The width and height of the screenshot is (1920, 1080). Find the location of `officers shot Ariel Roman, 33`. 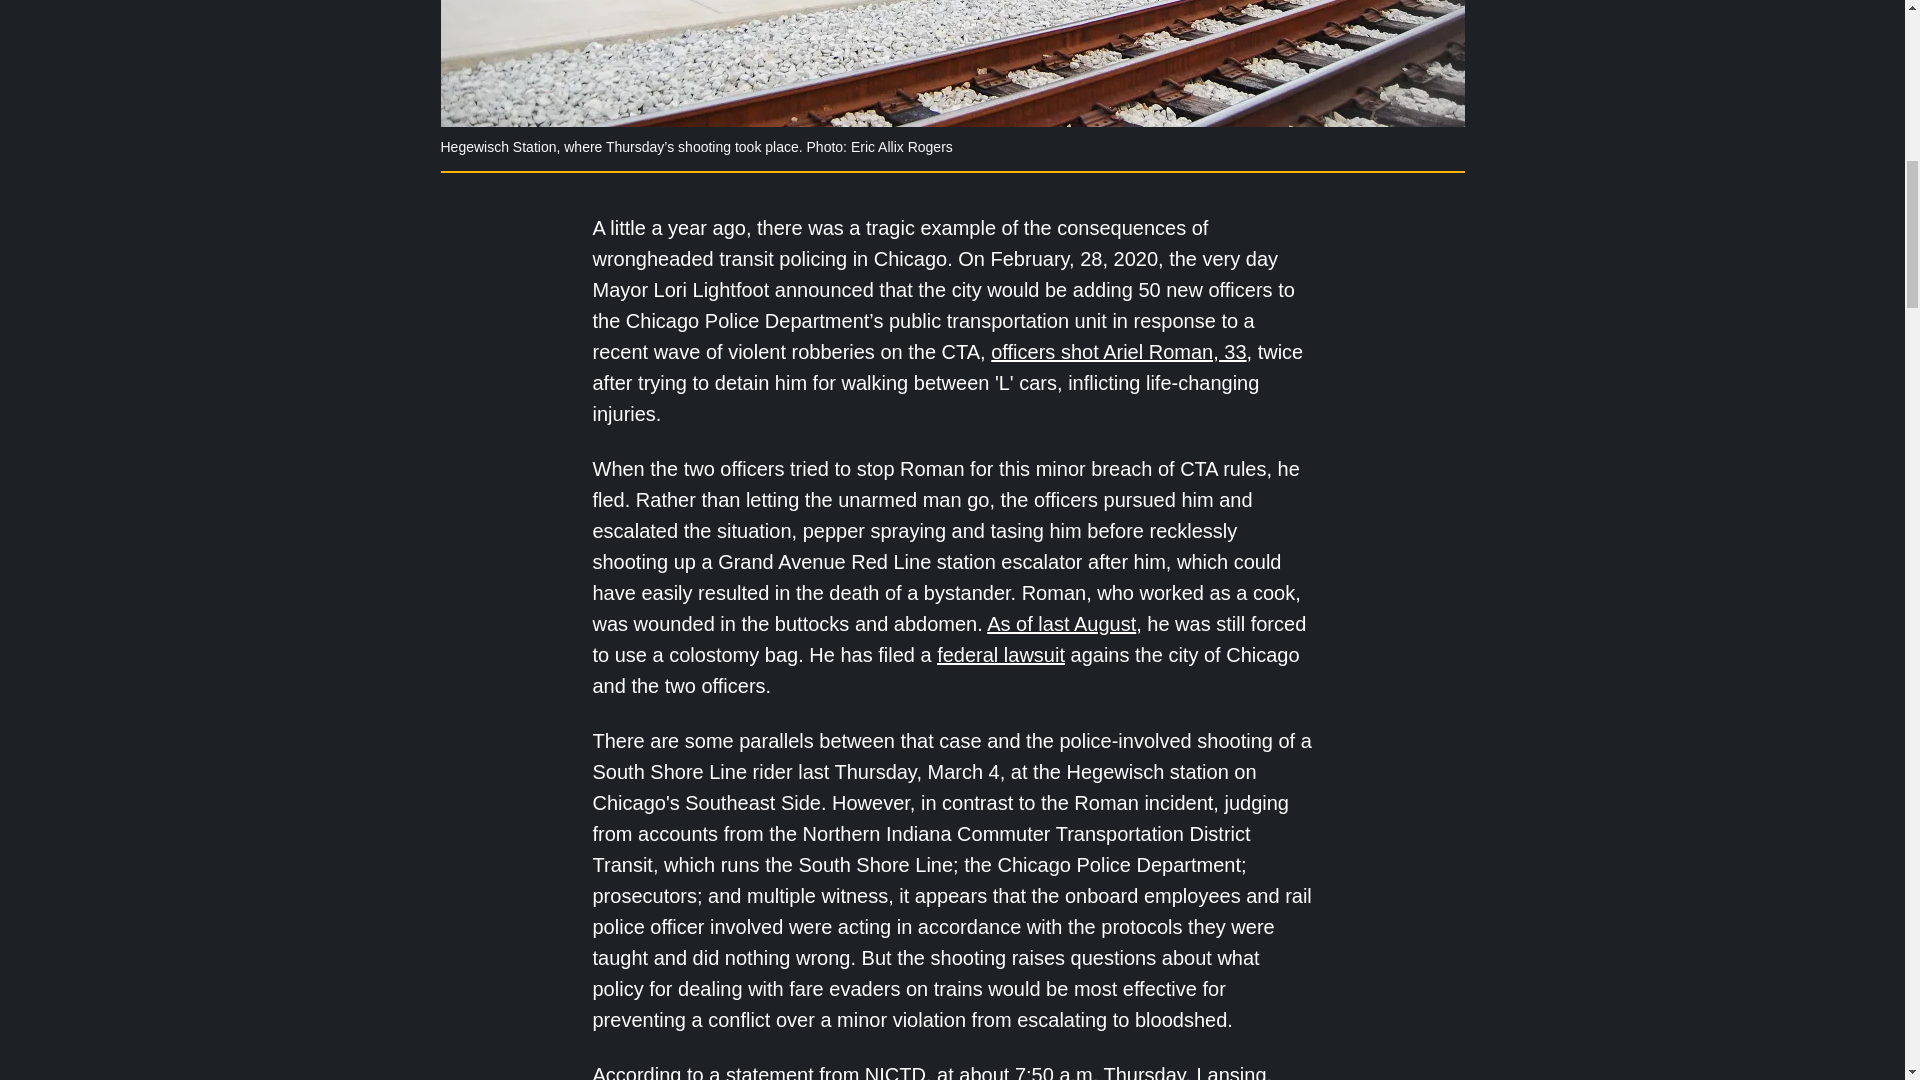

officers shot Ariel Roman, 33 is located at coordinates (1118, 352).